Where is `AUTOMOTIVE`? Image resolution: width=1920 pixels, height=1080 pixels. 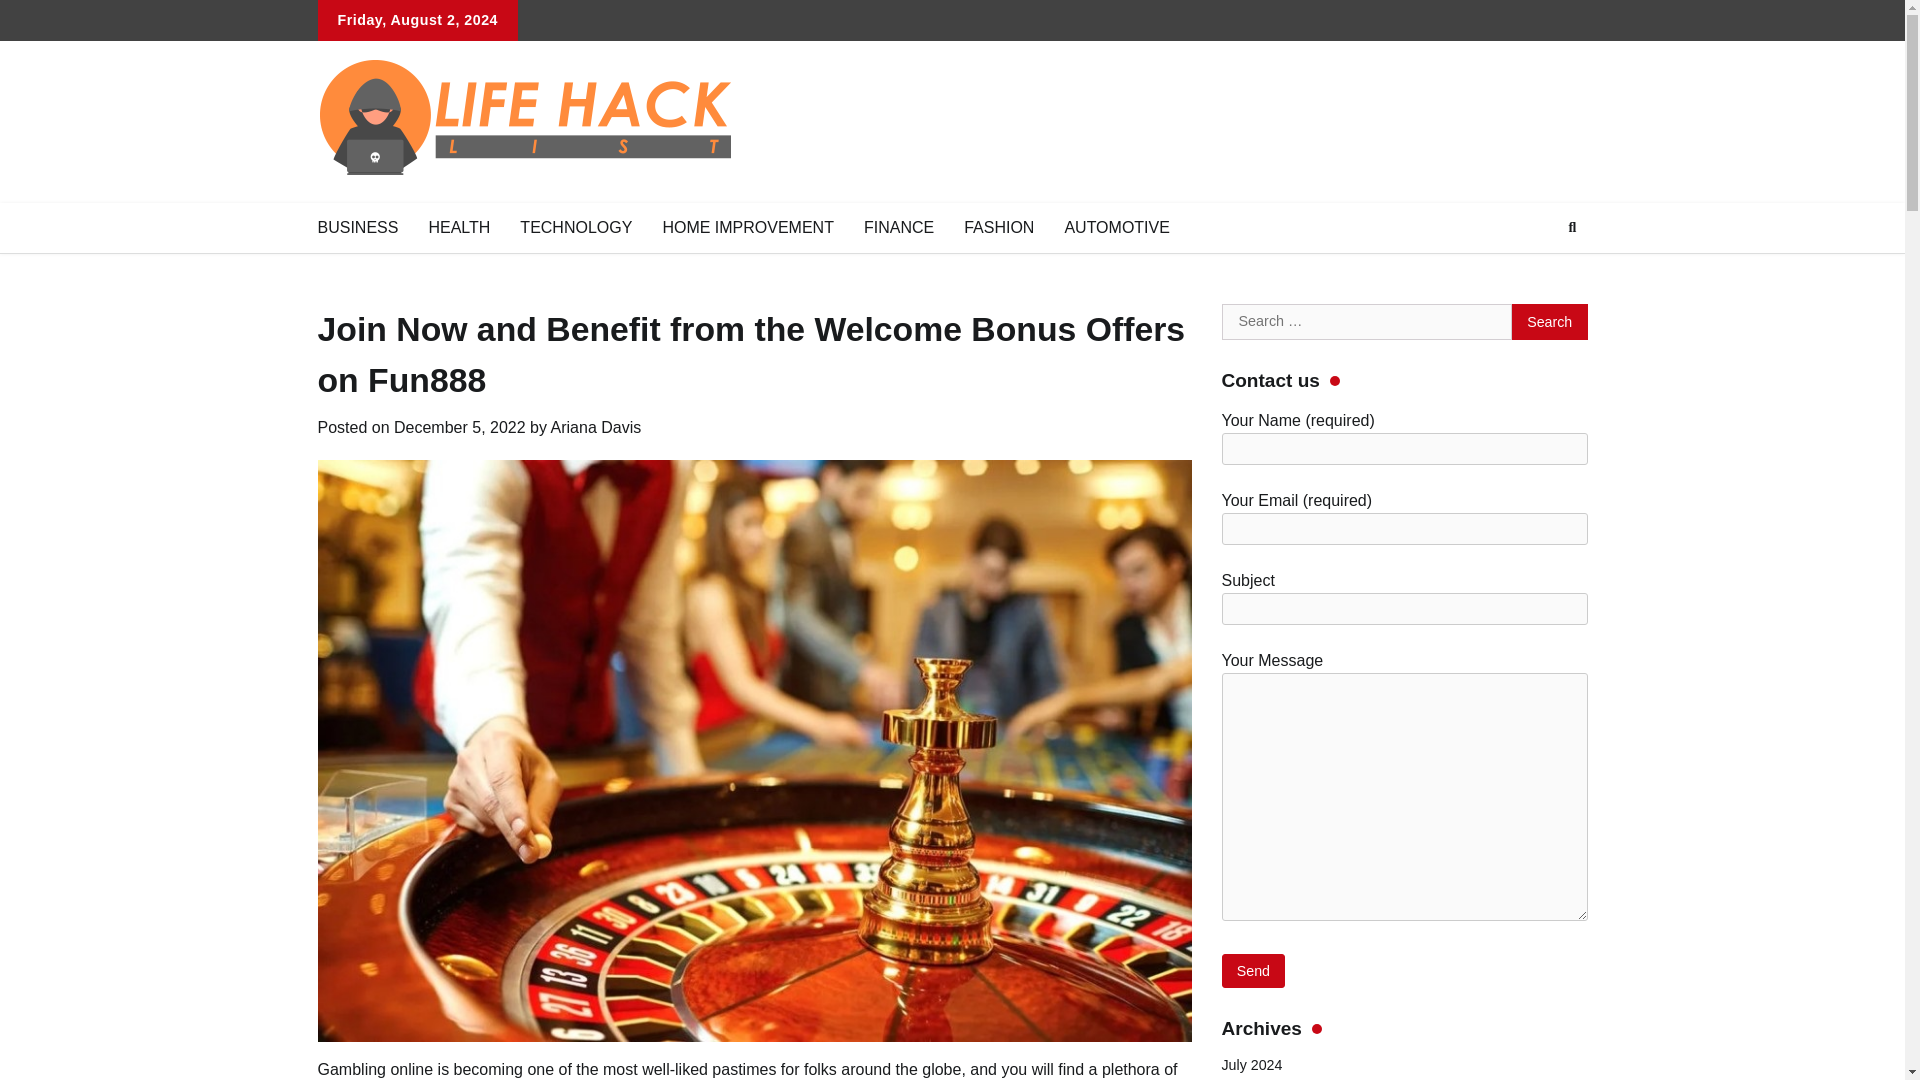
AUTOMOTIVE is located at coordinates (1116, 227).